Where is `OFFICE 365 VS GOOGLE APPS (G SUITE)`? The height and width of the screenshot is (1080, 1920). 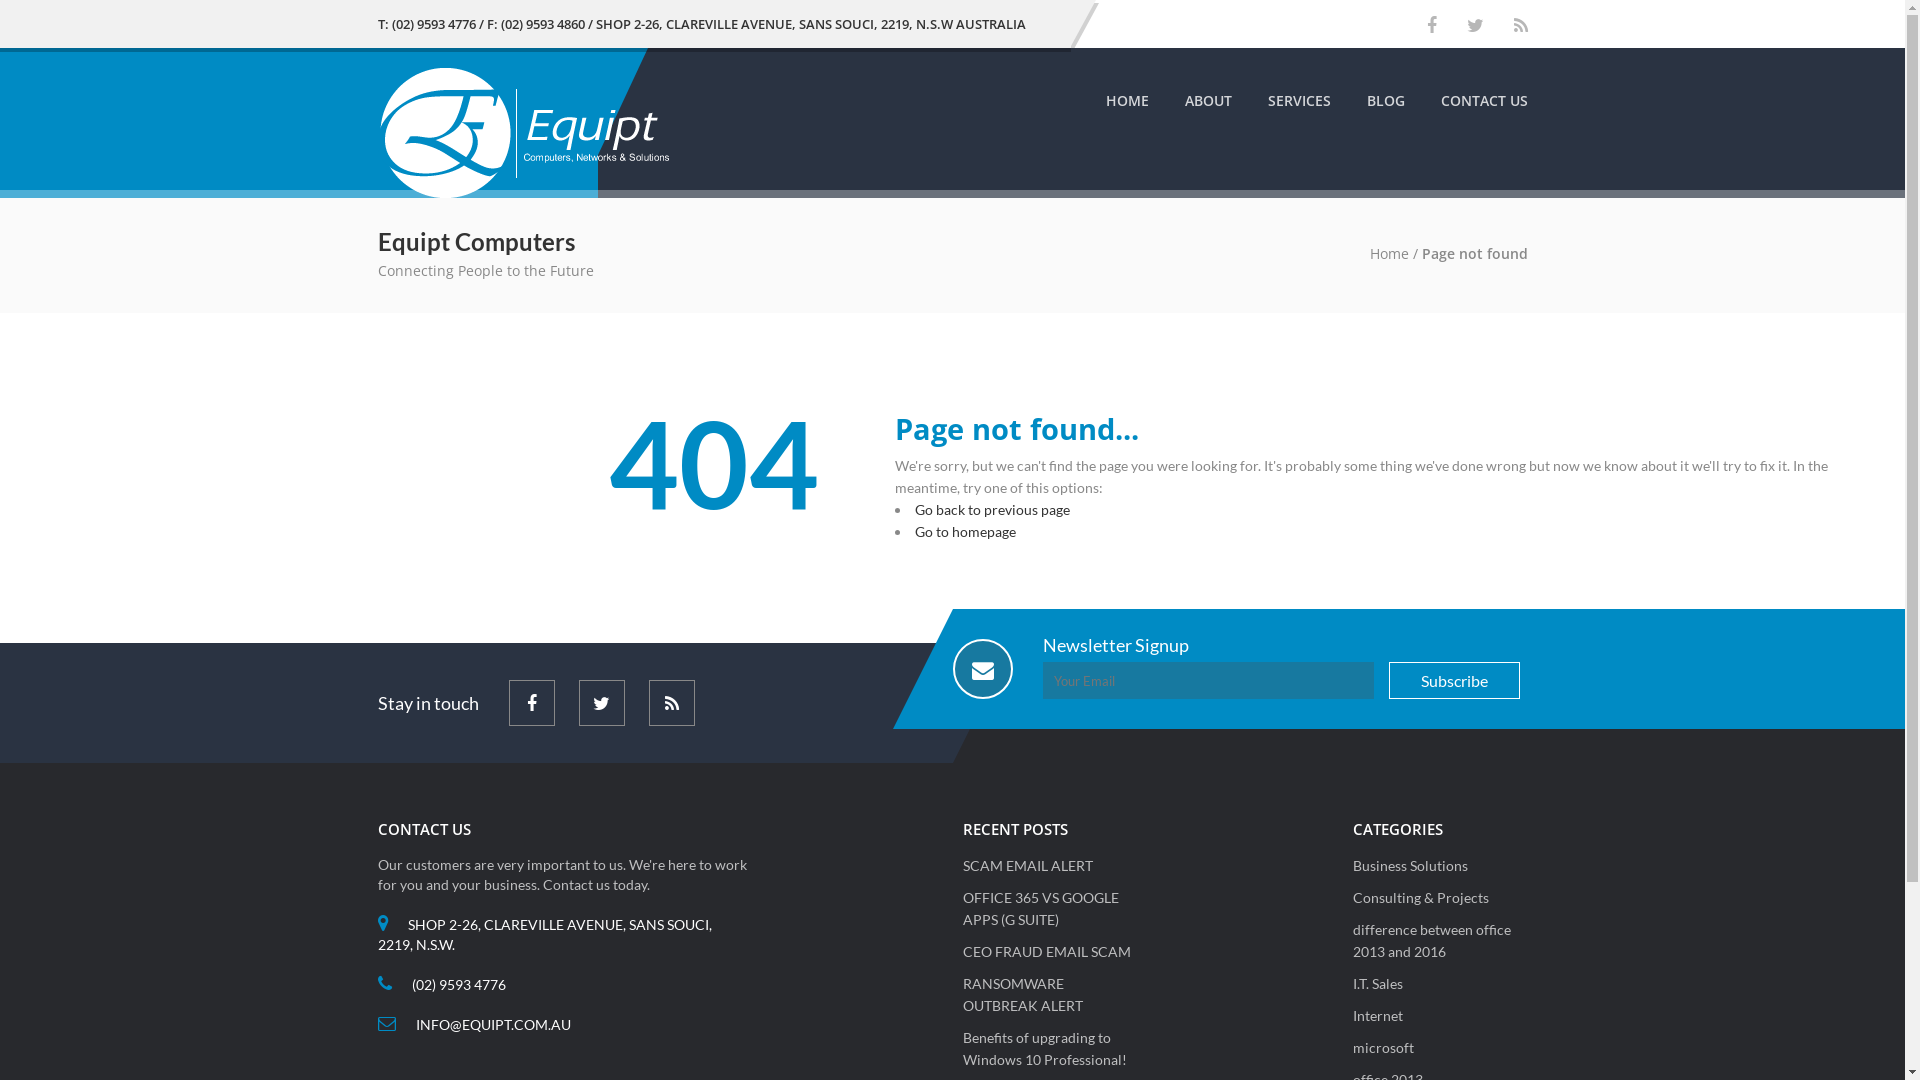
OFFICE 365 VS GOOGLE APPS (G SUITE) is located at coordinates (1040, 908).